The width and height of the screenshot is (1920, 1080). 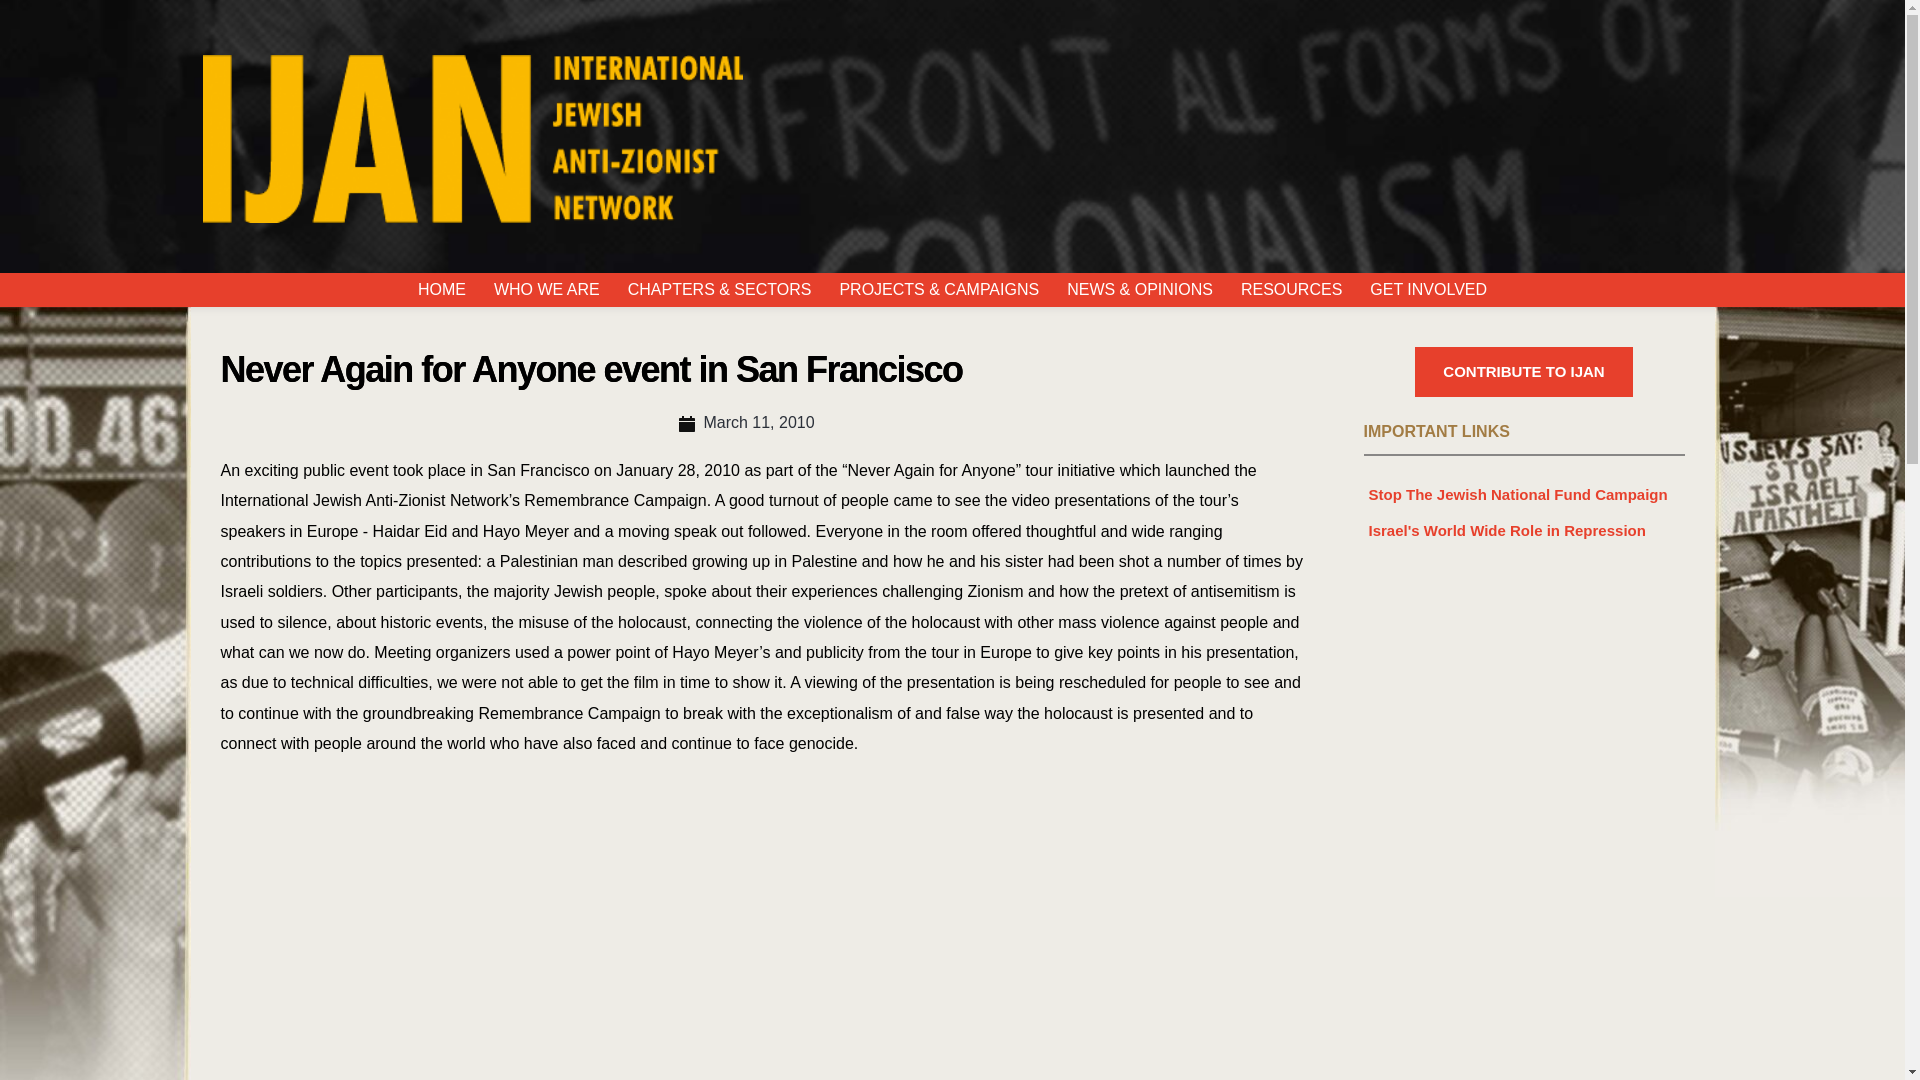 I want to click on WHO WE ARE, so click(x=546, y=290).